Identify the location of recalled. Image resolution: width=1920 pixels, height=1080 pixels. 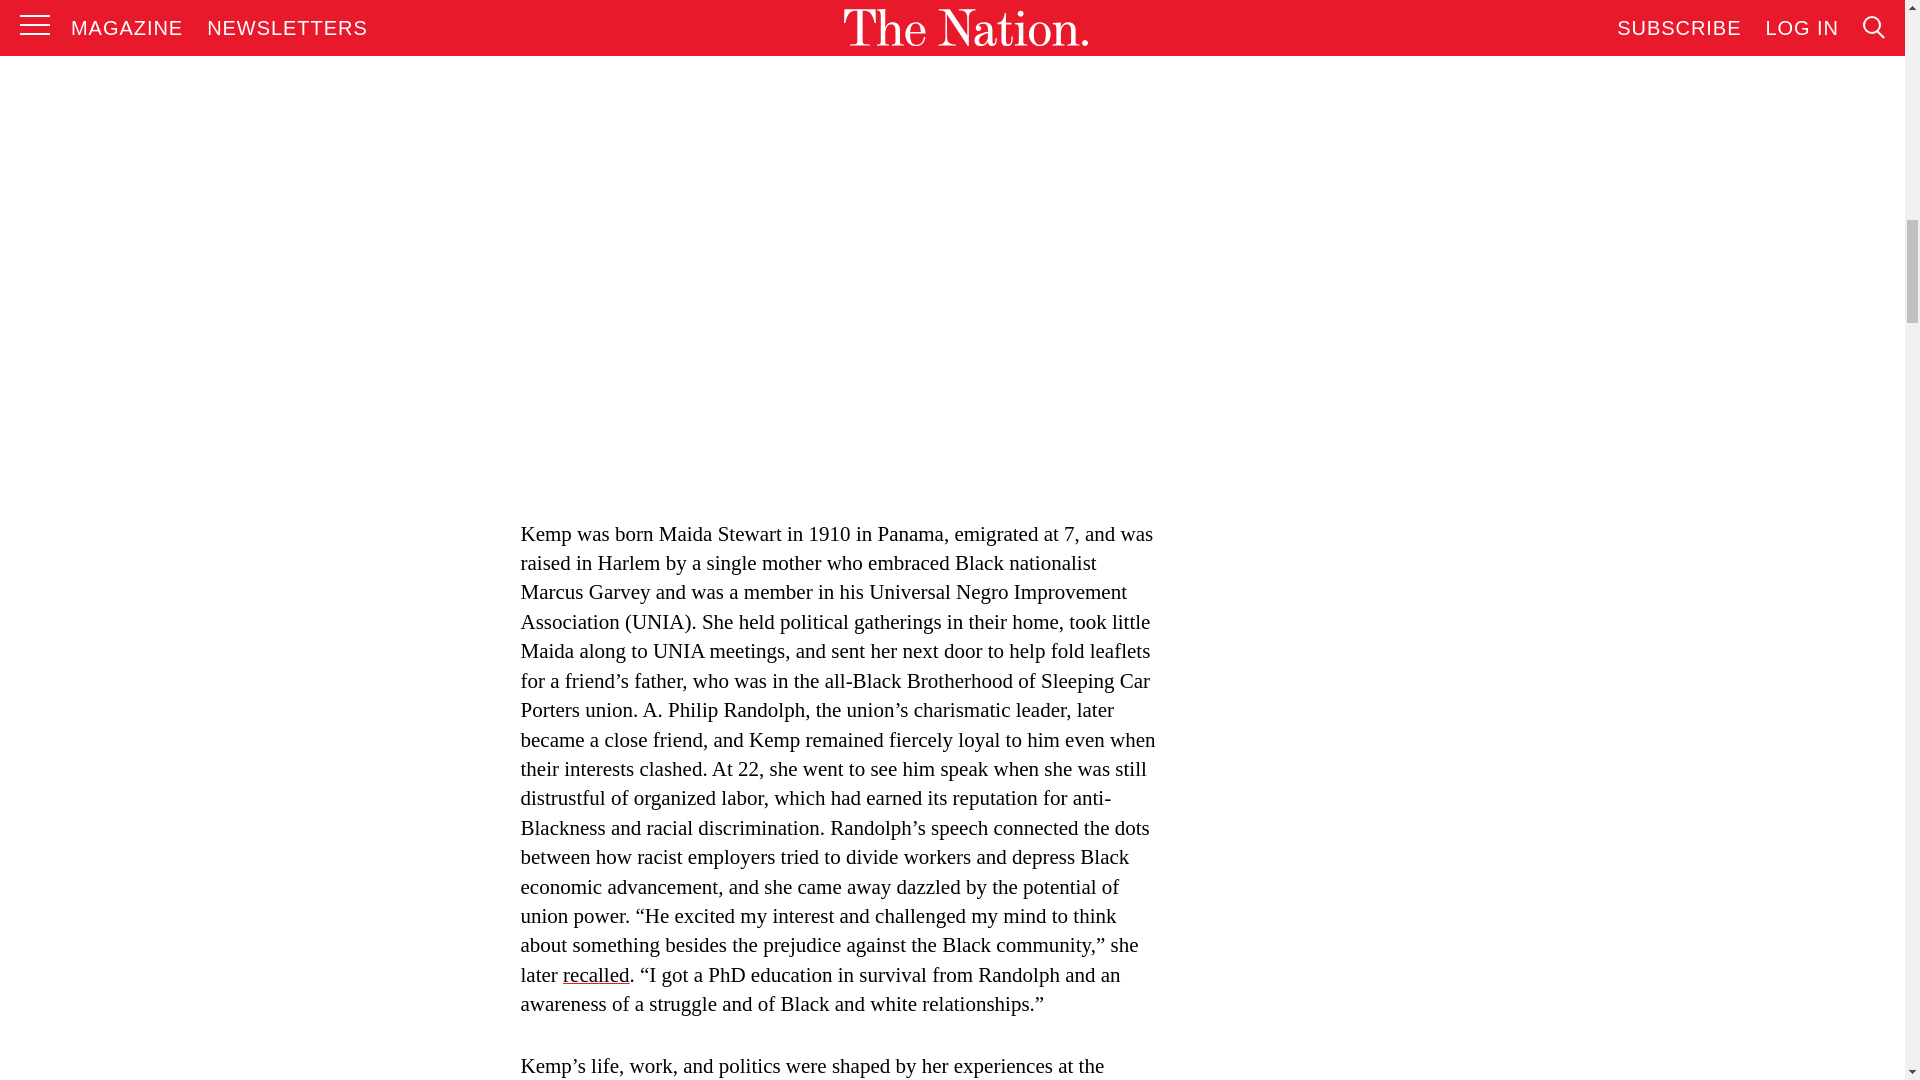
(596, 975).